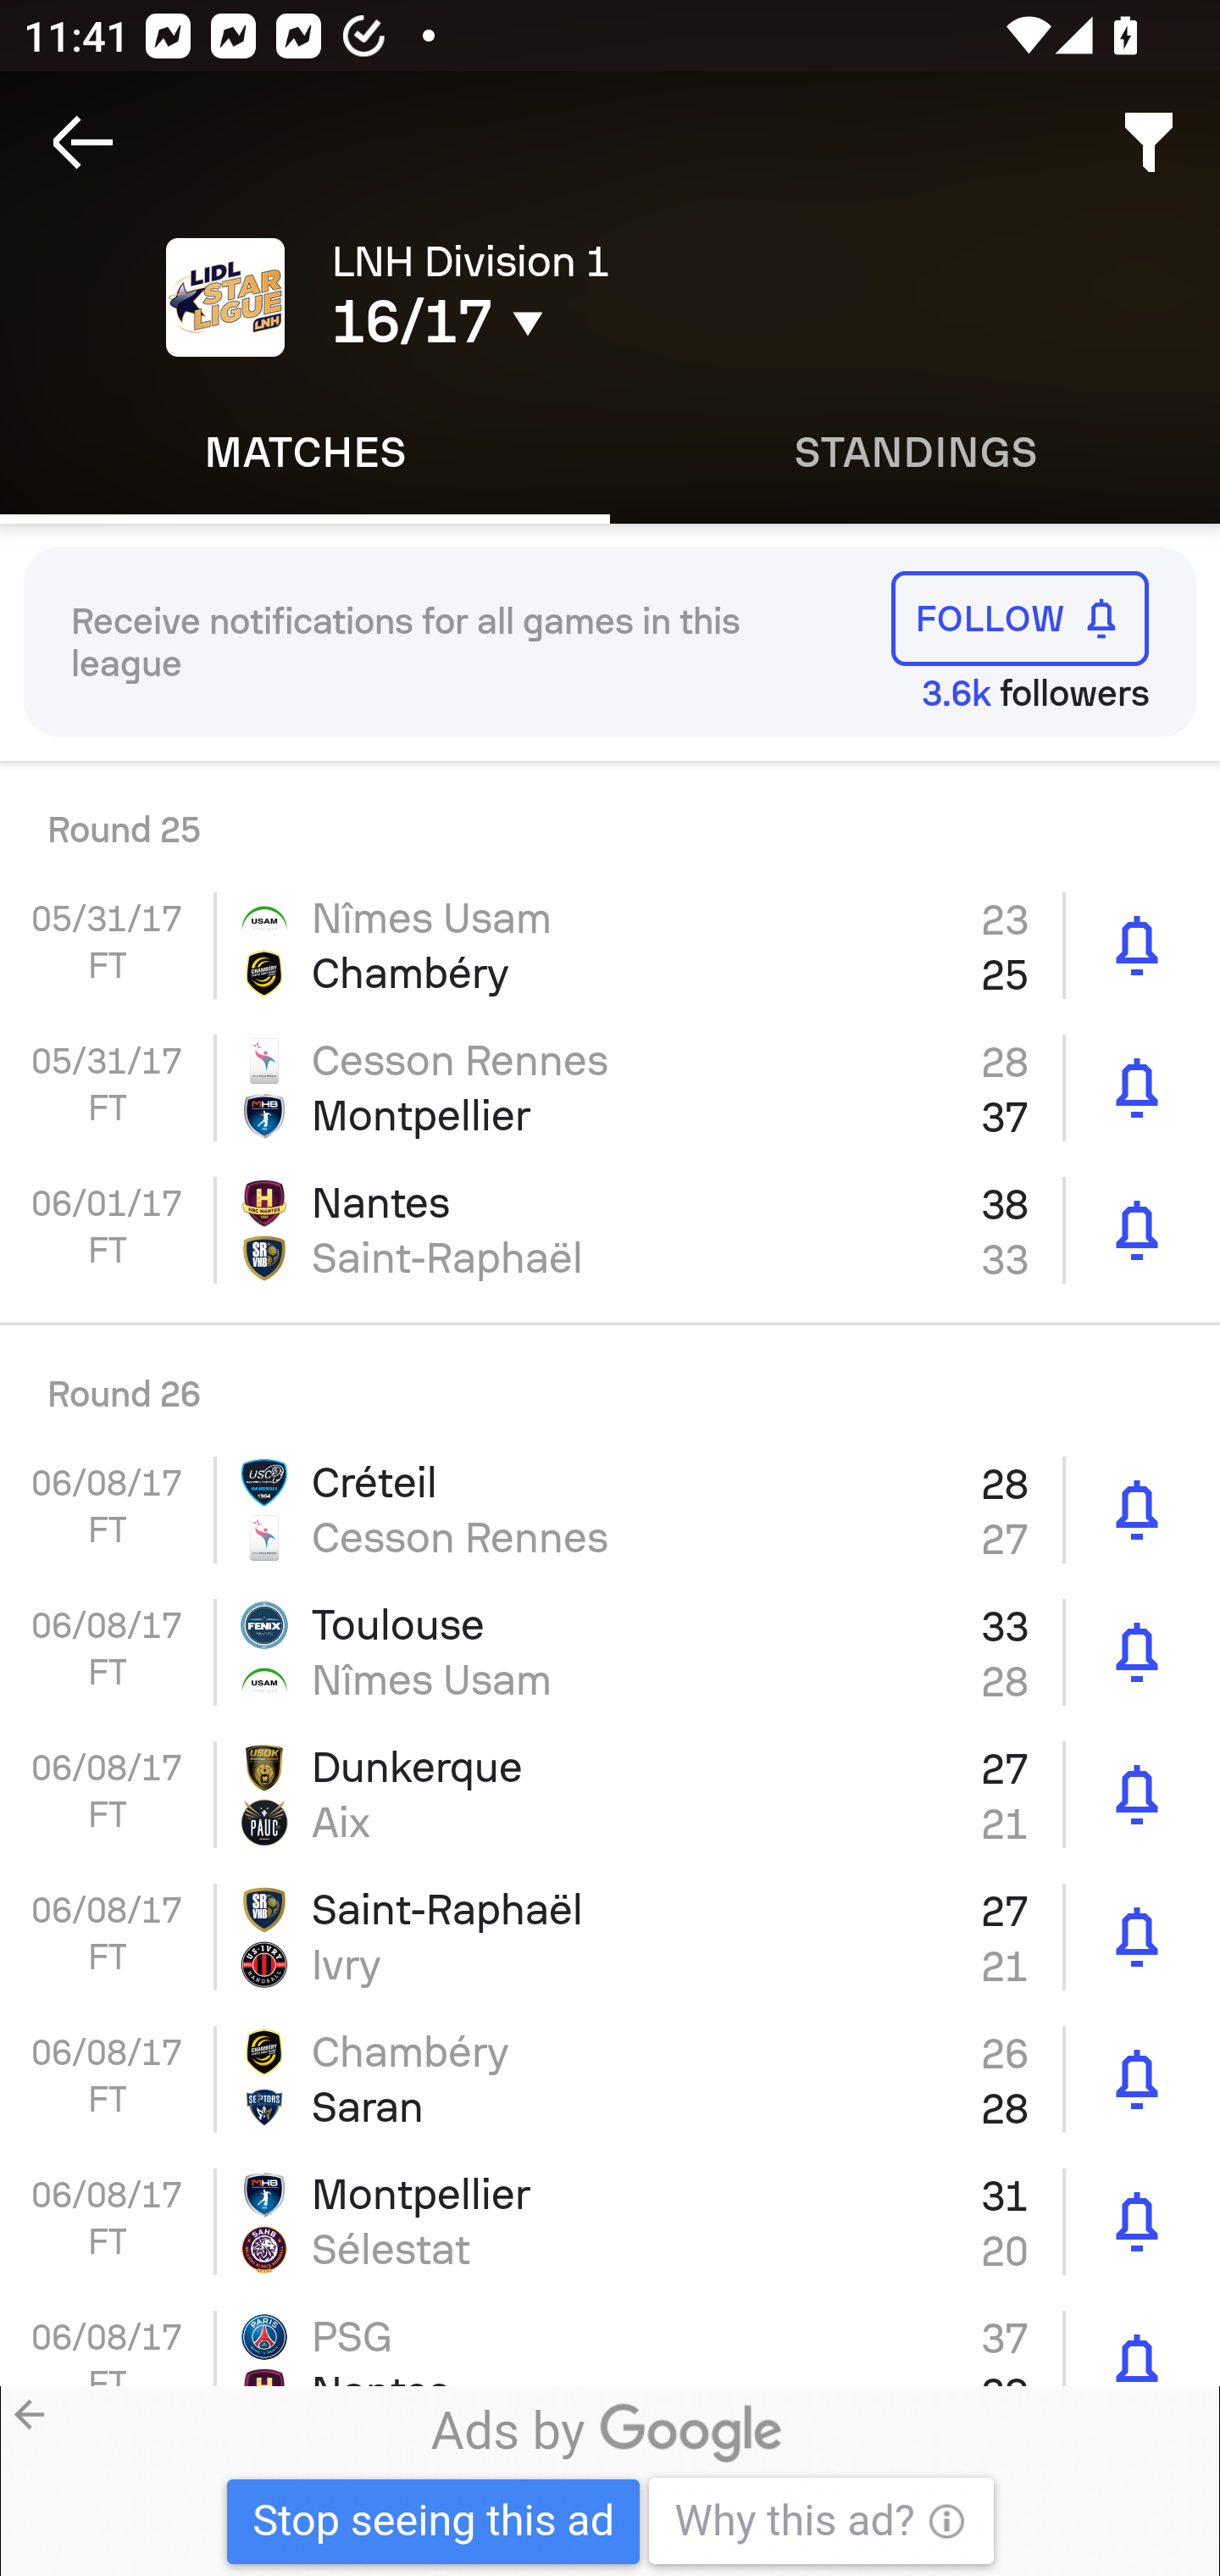 The image size is (1220, 2576). Describe the element at coordinates (610, 2222) in the screenshot. I see `06/08/17 FT Montpellier 31 Sélestat 20` at that location.